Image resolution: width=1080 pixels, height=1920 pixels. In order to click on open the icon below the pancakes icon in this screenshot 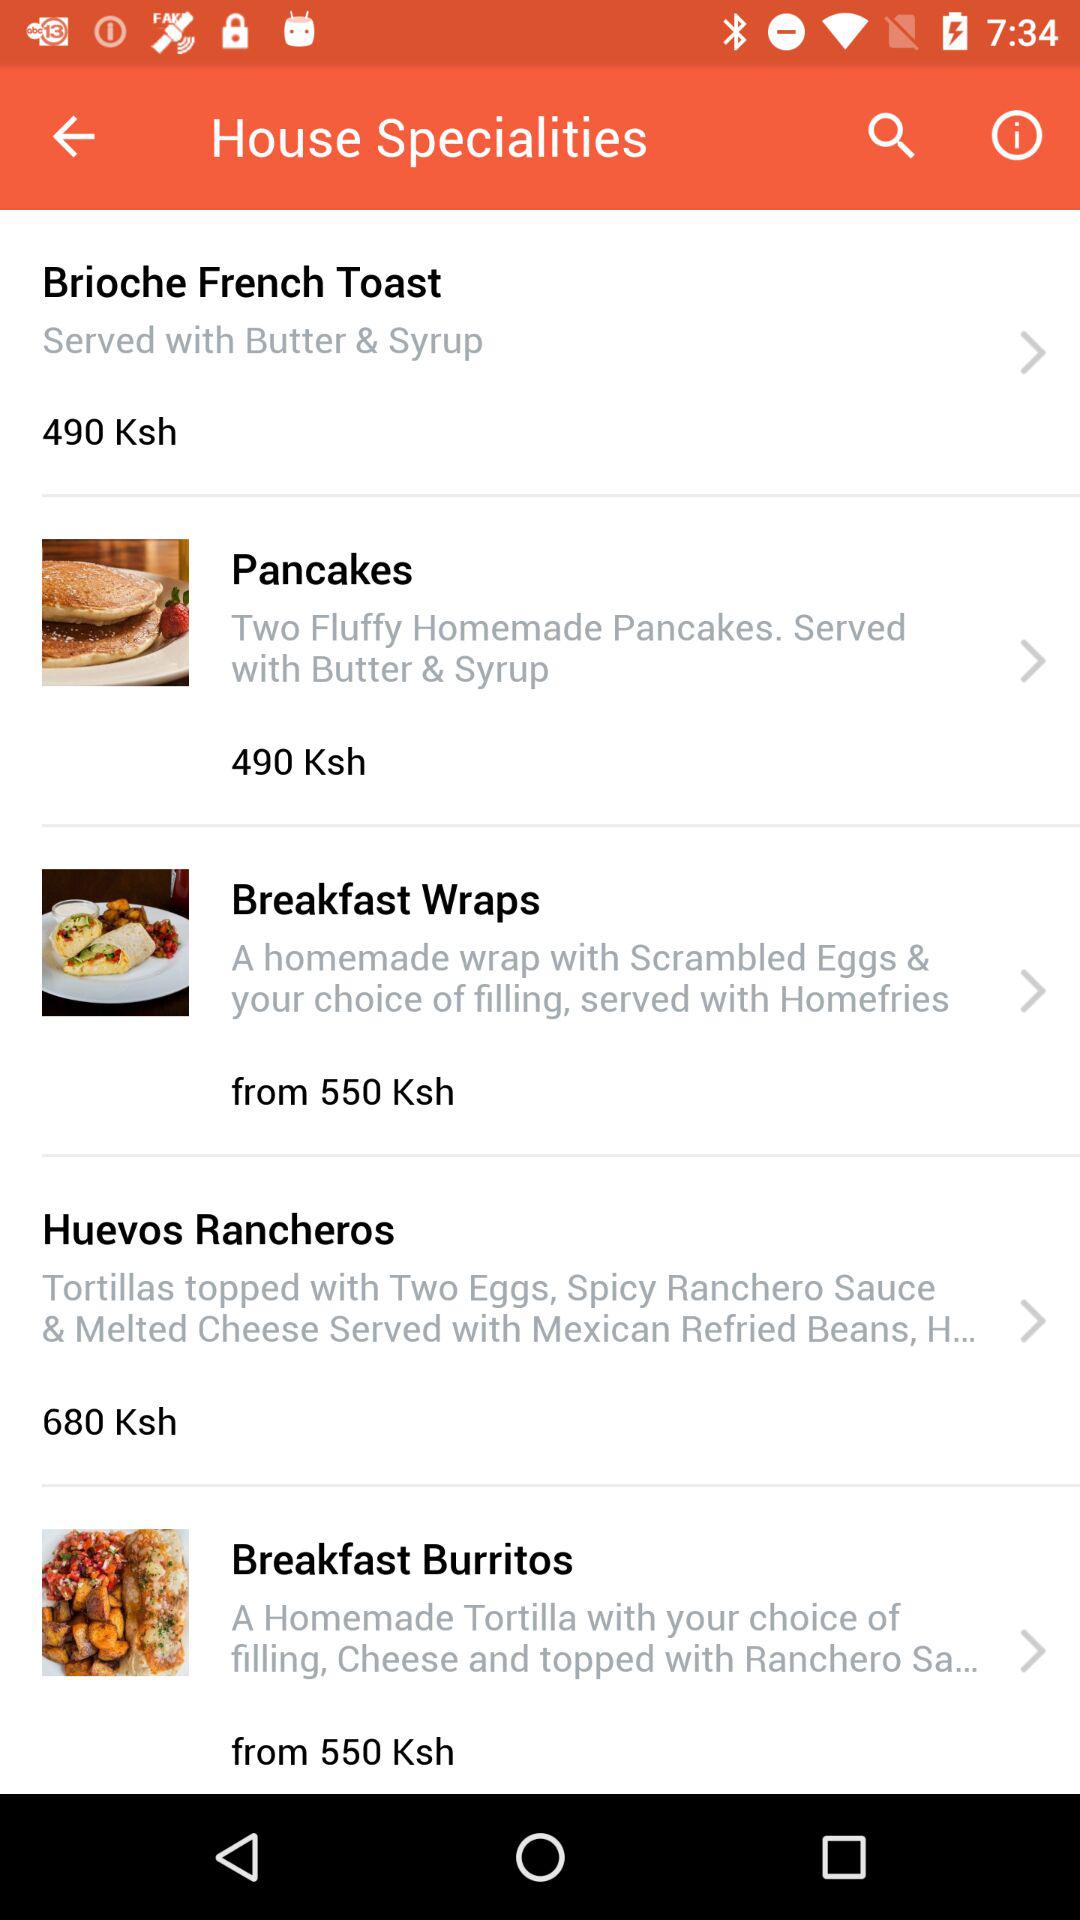, I will do `click(608, 644)`.